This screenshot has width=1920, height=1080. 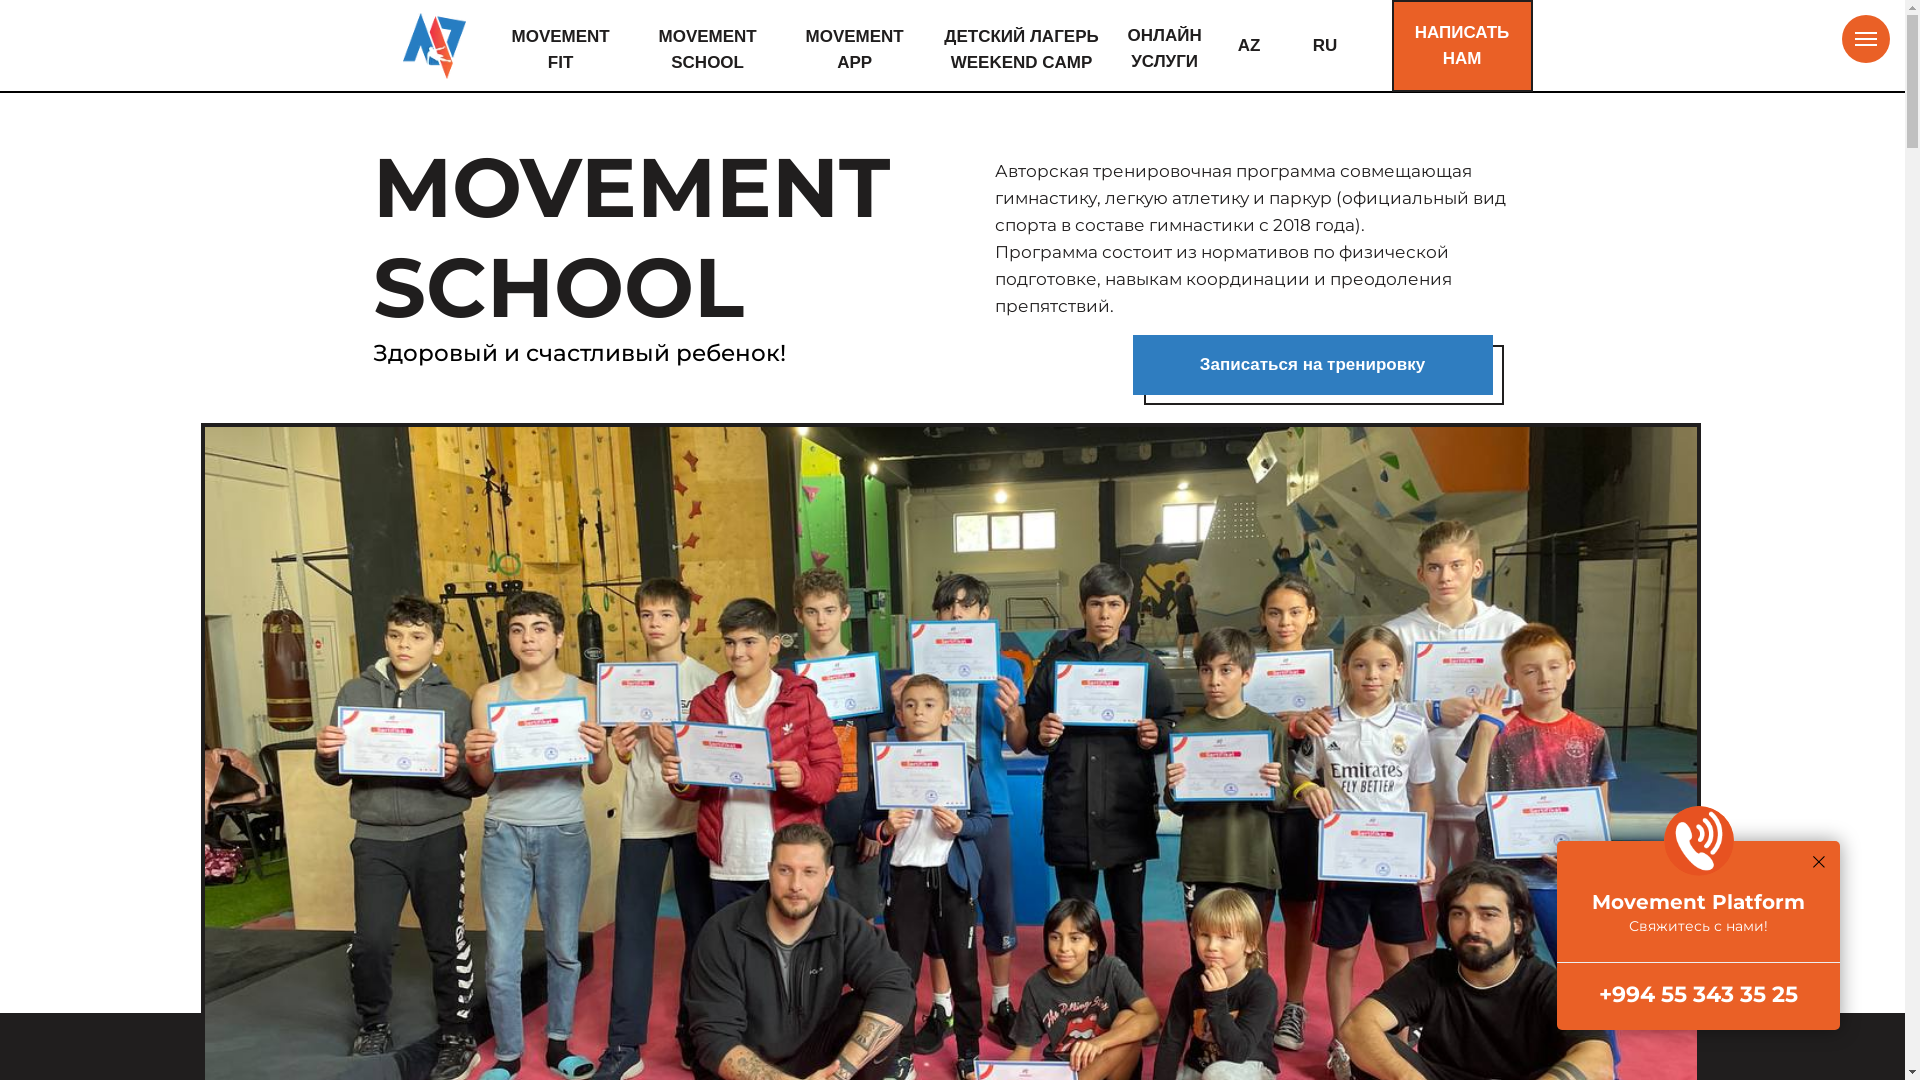 What do you see at coordinates (854, 50) in the screenshot?
I see `MOVEMENT APP` at bounding box center [854, 50].